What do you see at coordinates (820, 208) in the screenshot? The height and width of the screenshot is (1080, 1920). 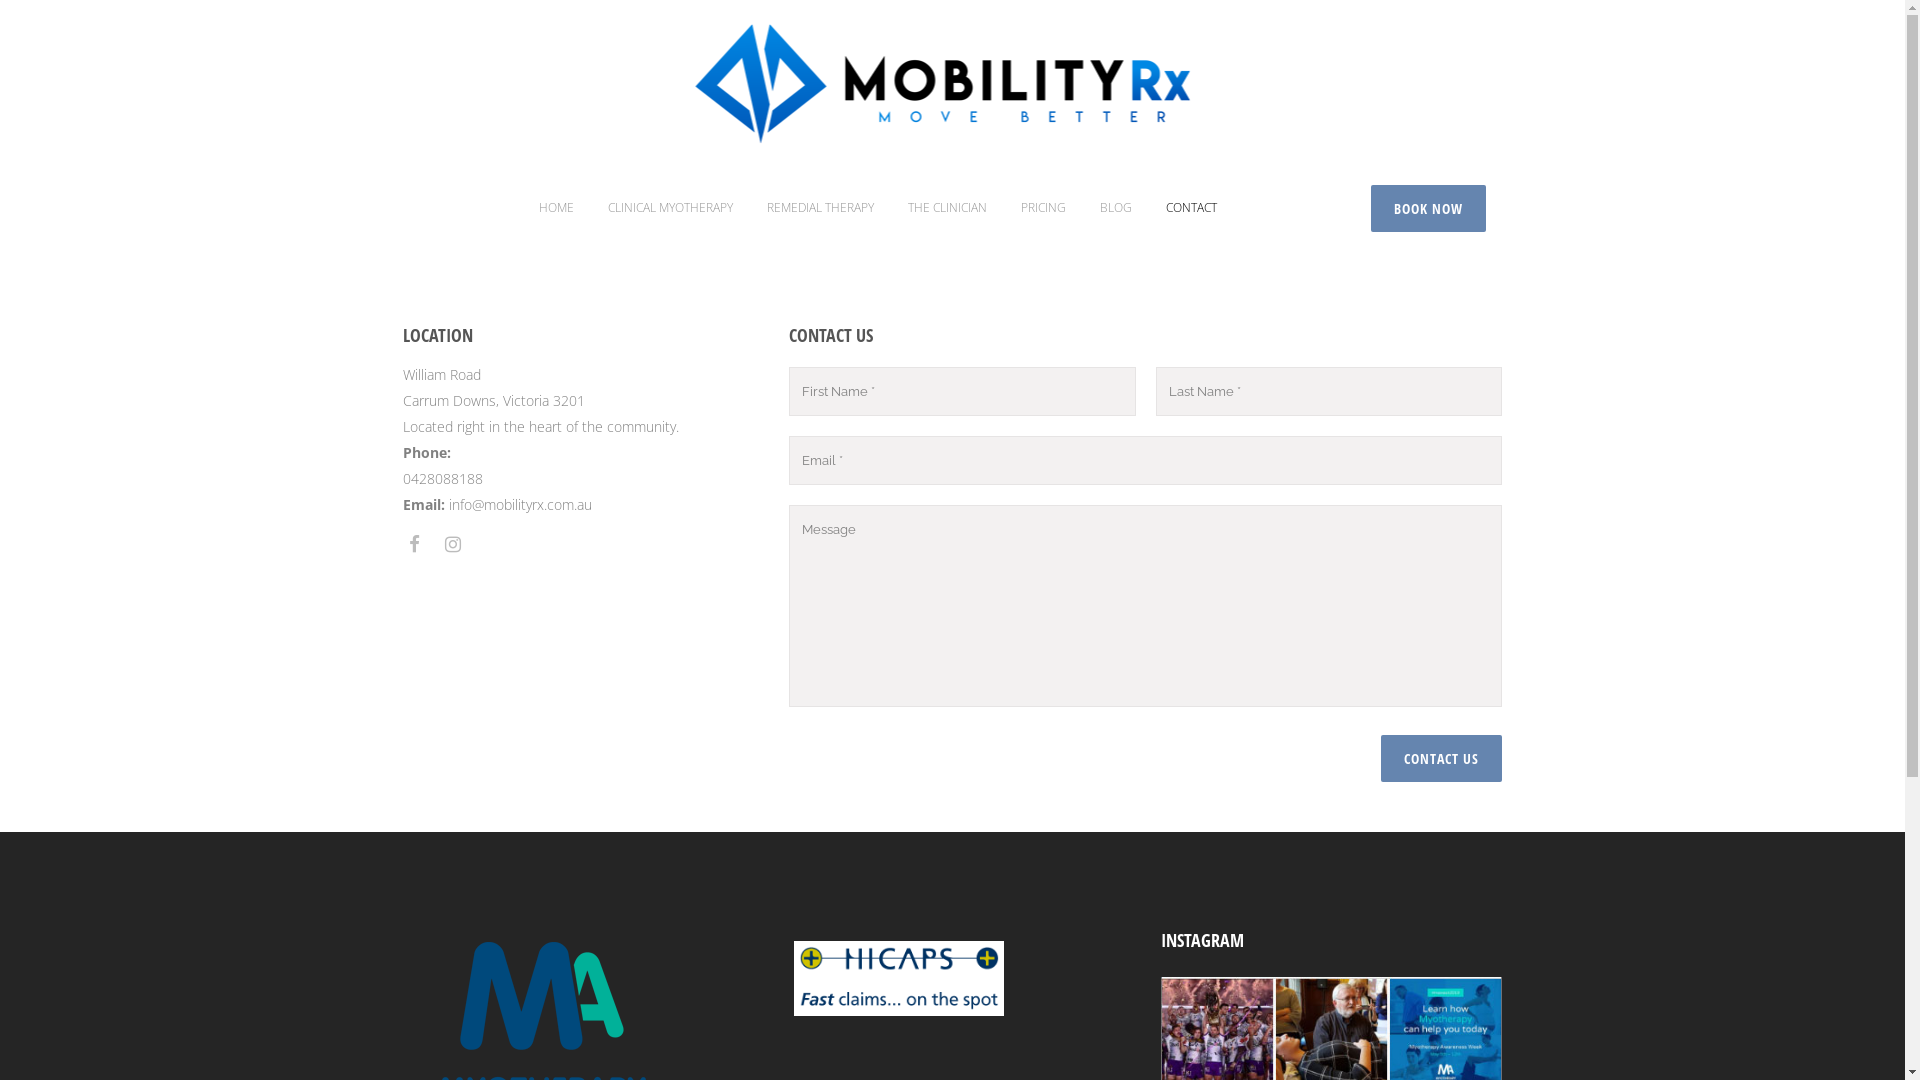 I see `REMEDIAL THERAPY` at bounding box center [820, 208].